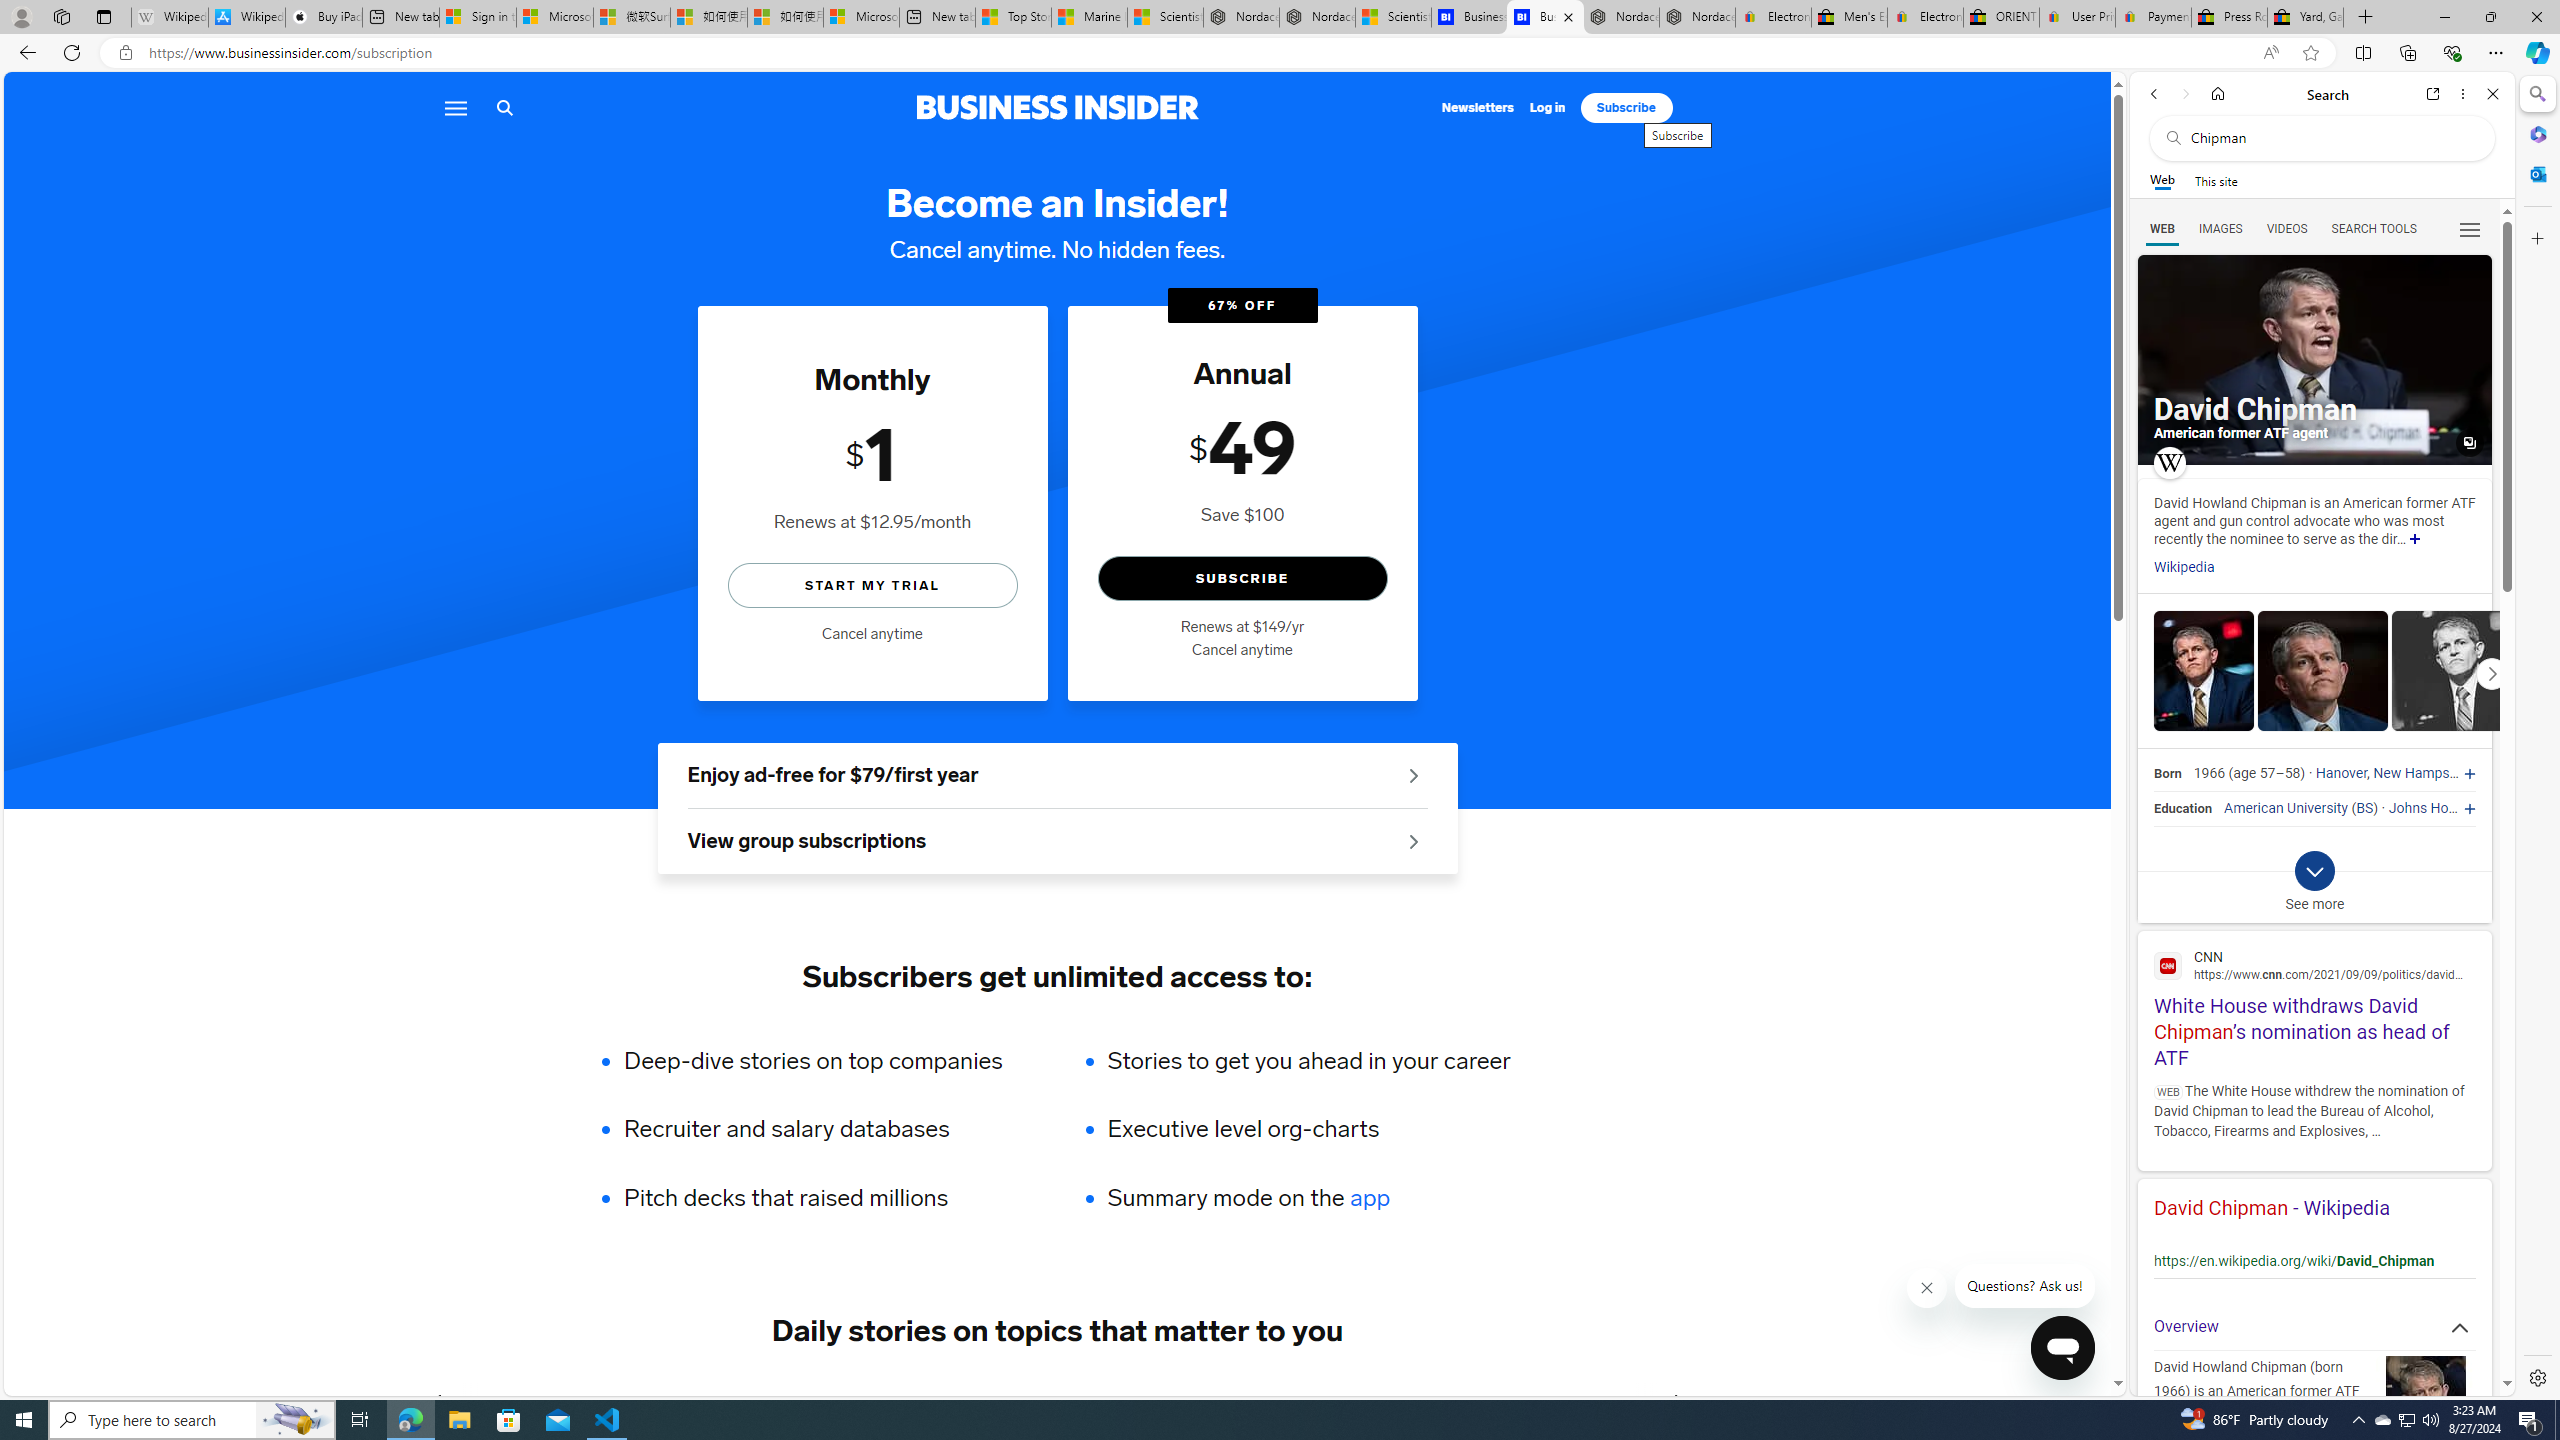  Describe the element at coordinates (1057, 842) in the screenshot. I see `View group subscriptions` at that location.